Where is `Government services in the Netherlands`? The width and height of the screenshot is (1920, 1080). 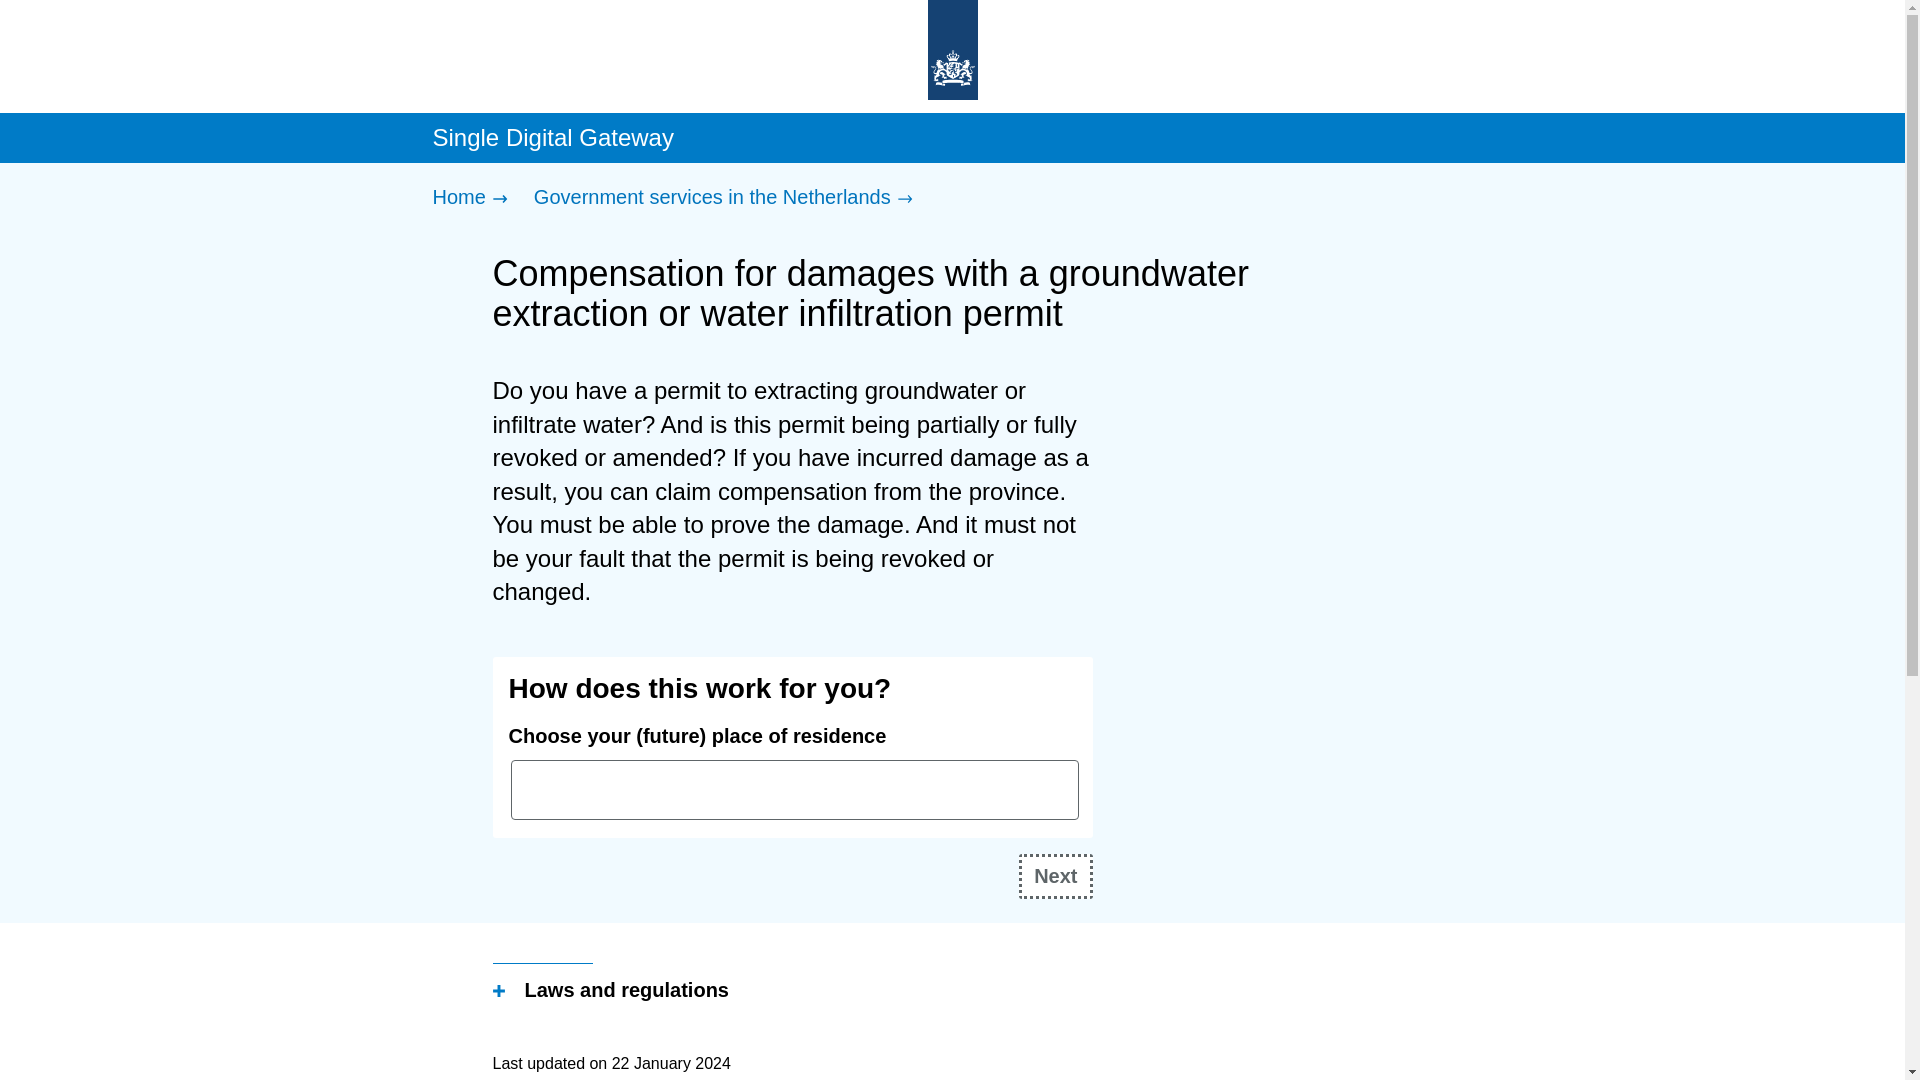 Government services in the Netherlands is located at coordinates (728, 198).